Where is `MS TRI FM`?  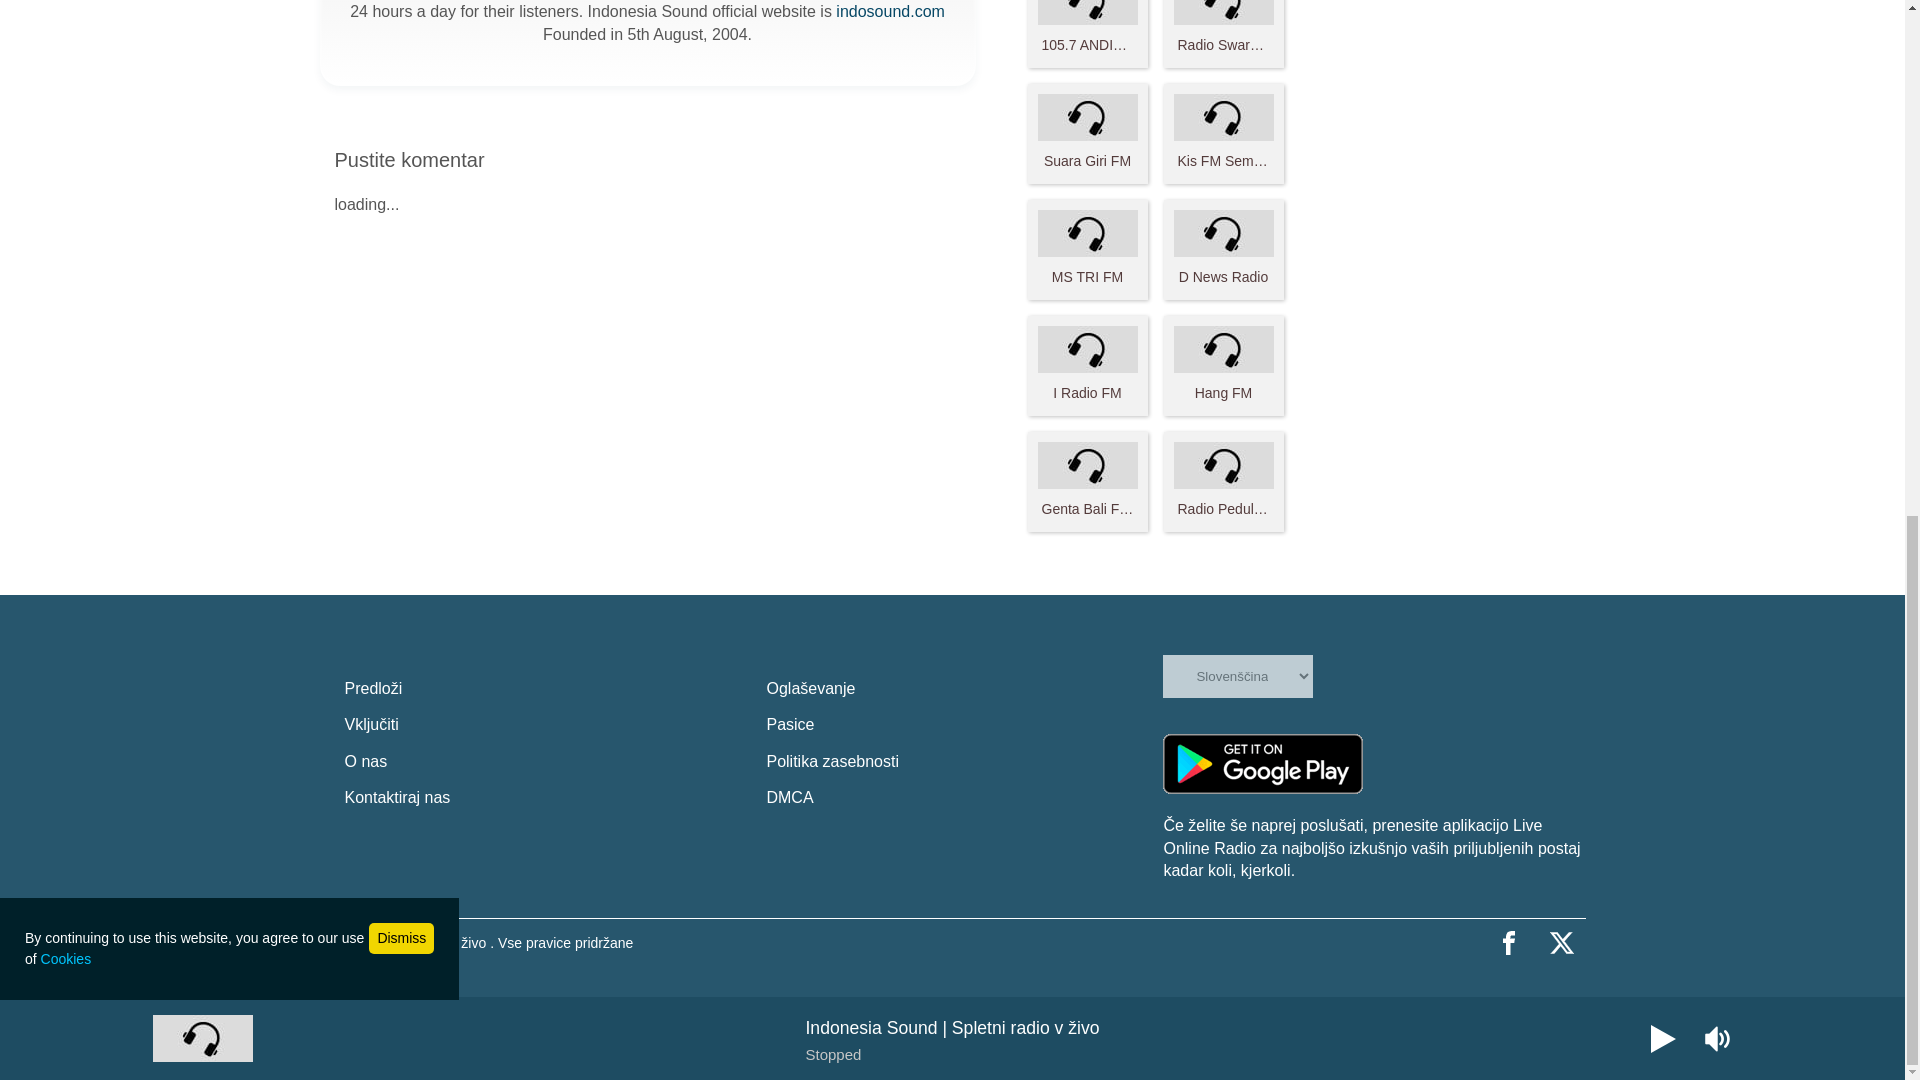 MS TRI FM is located at coordinates (1088, 248).